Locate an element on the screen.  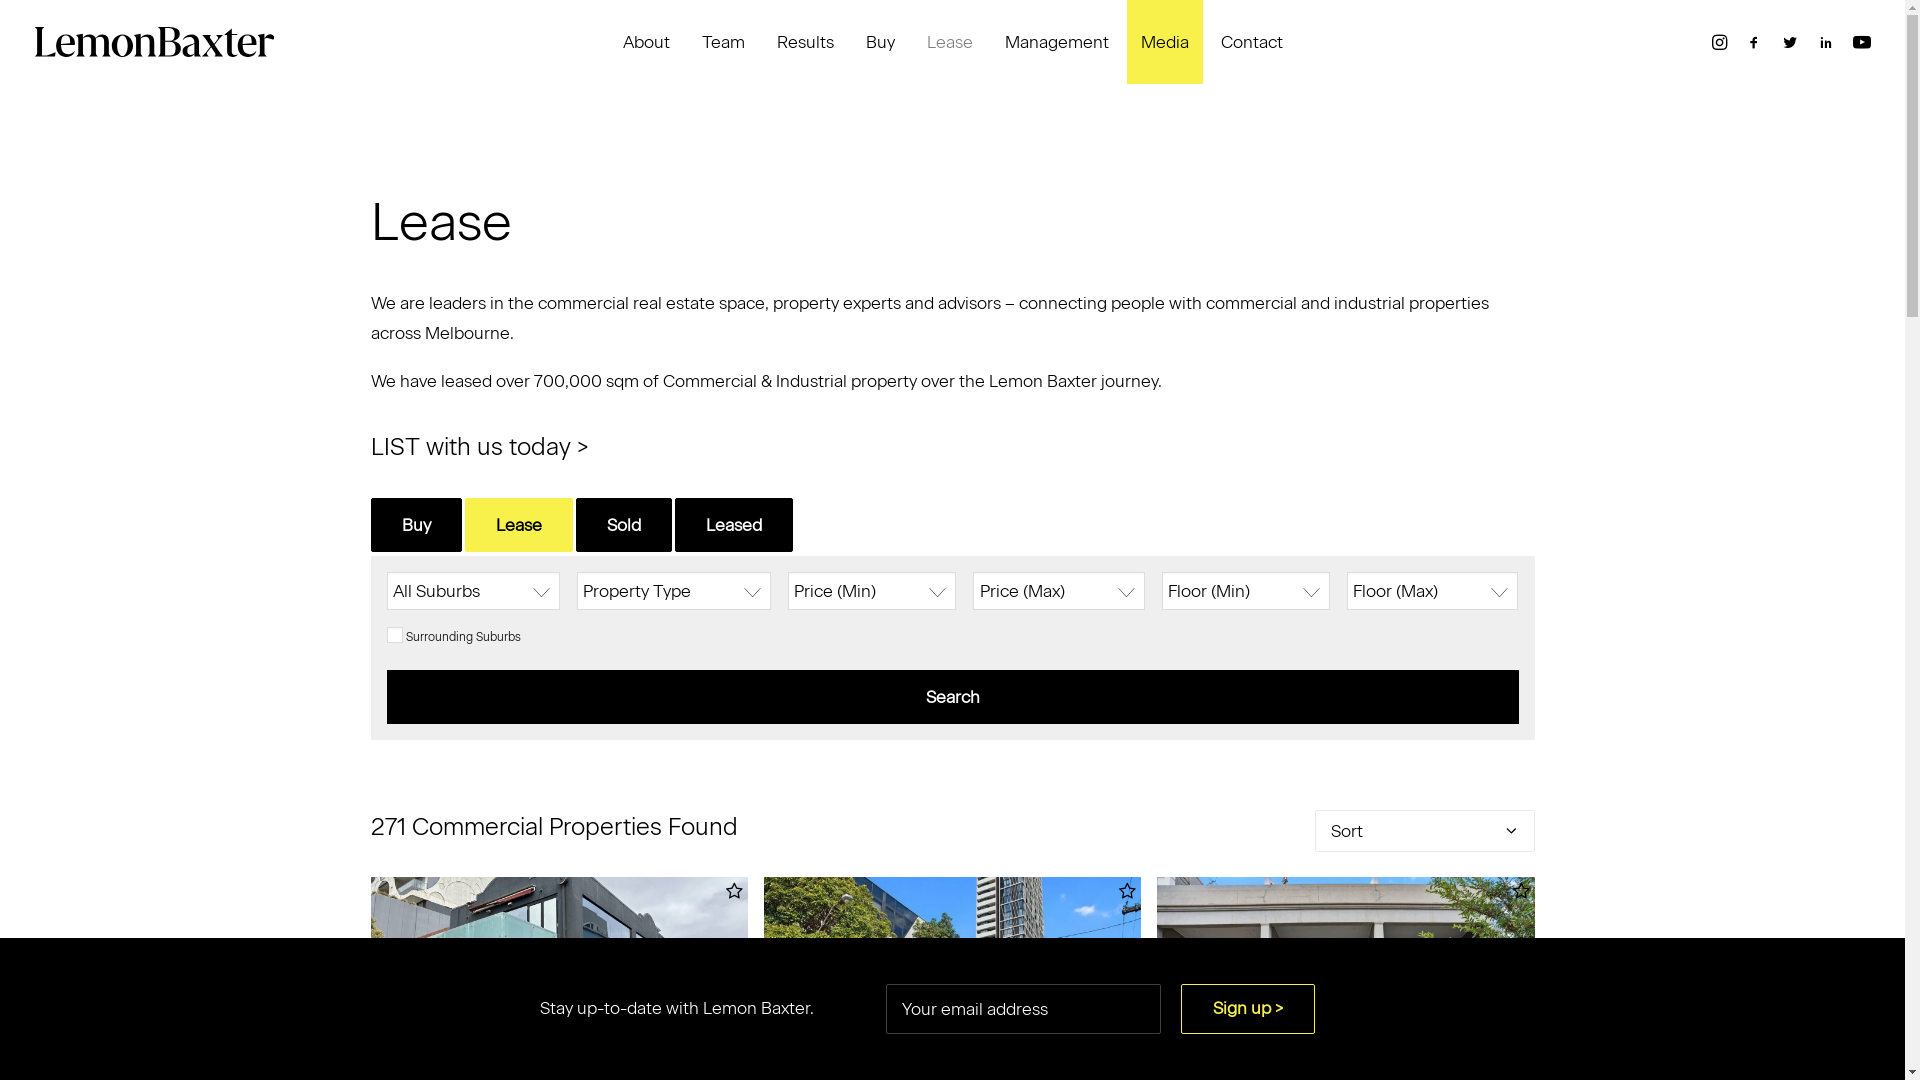
Results is located at coordinates (804, 42).